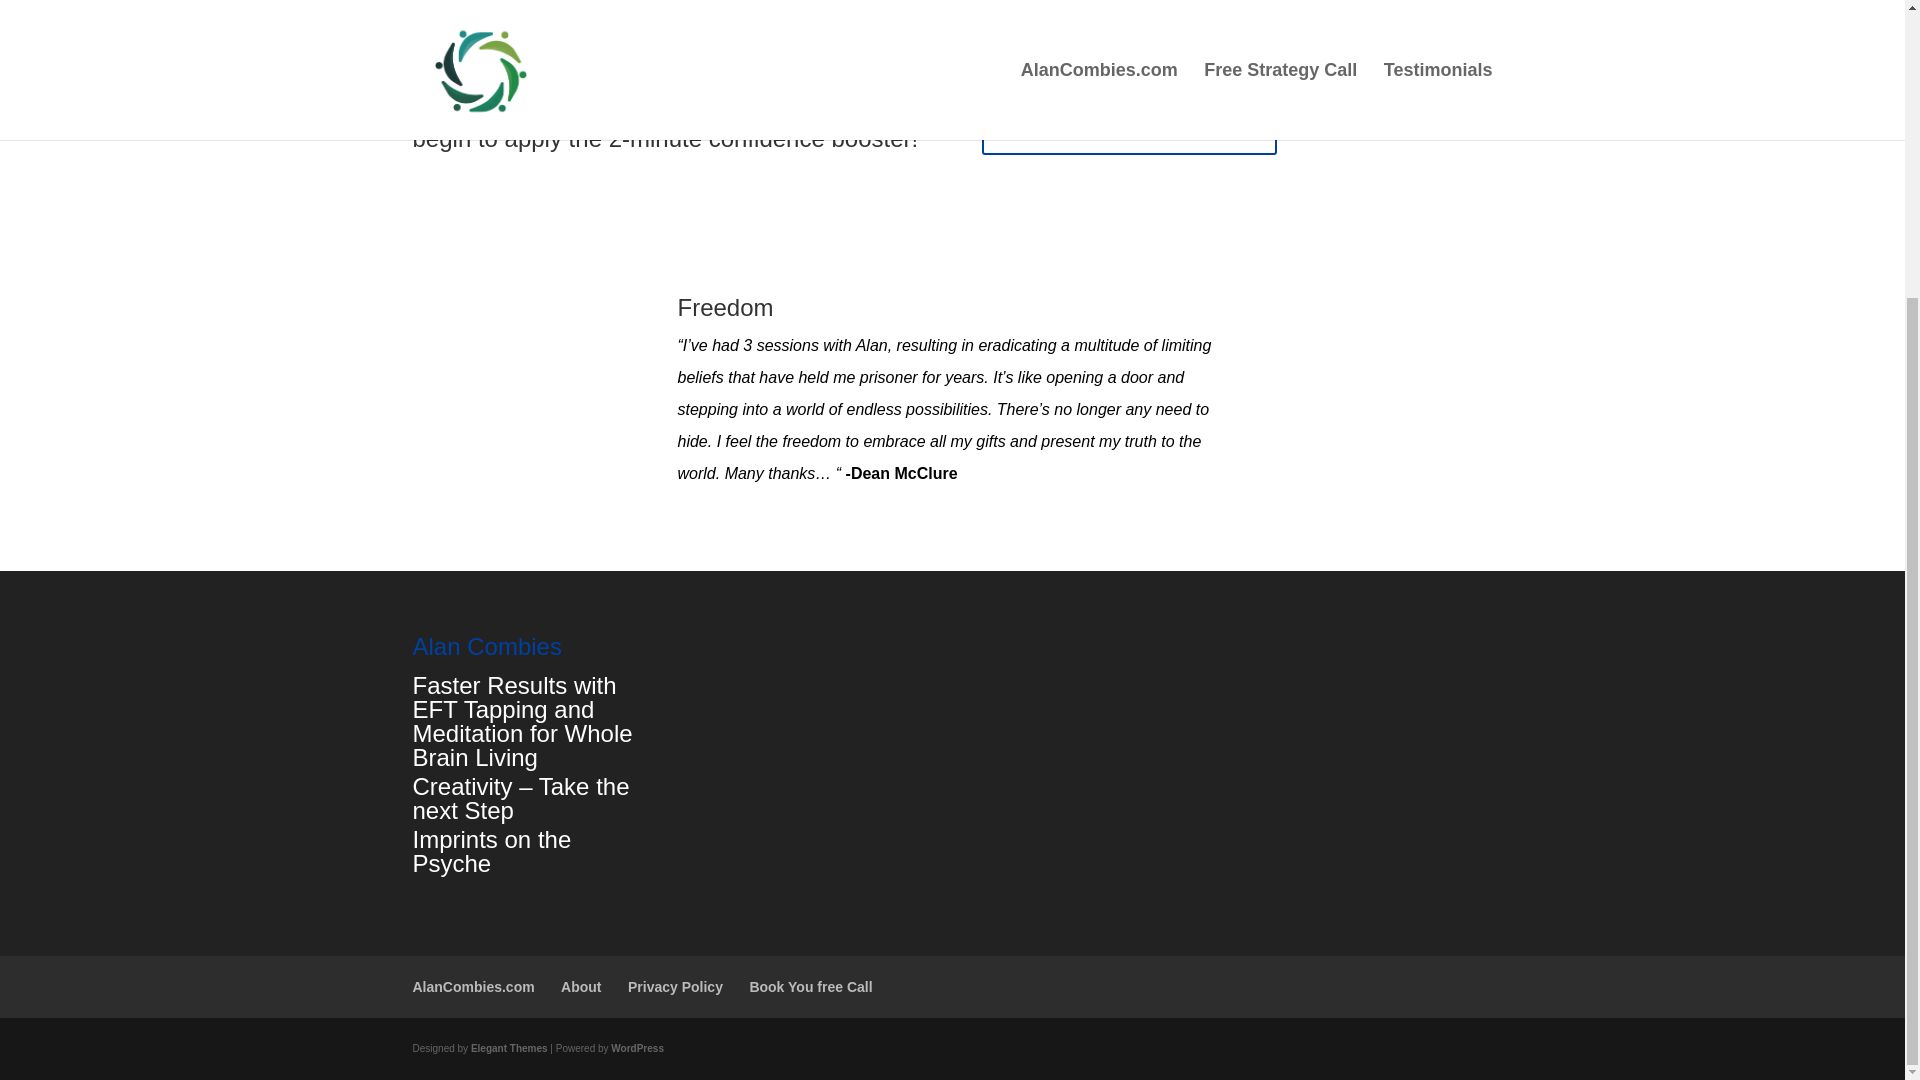 This screenshot has width=1920, height=1080. Describe the element at coordinates (637, 1048) in the screenshot. I see `WordPress` at that location.